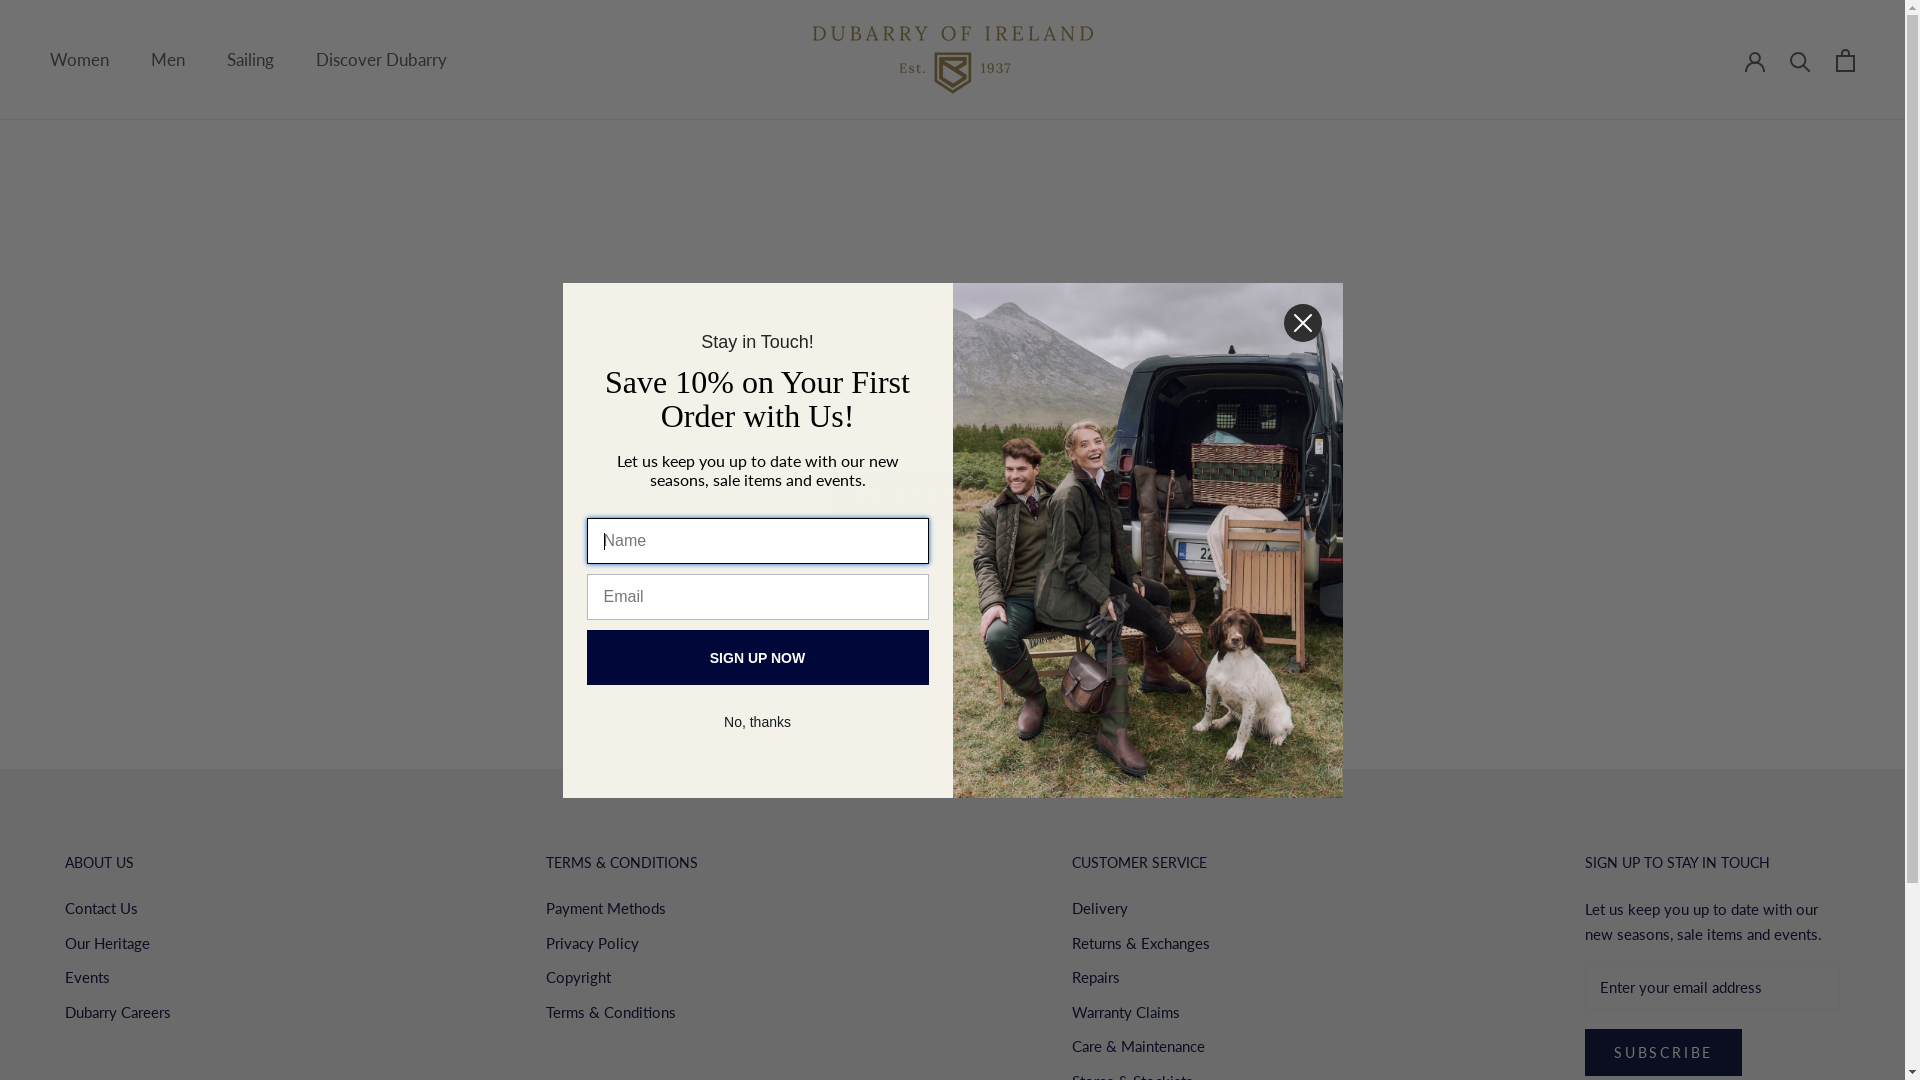 Image resolution: width=1920 pixels, height=1080 pixels. I want to click on Submit, so click(25, 10).